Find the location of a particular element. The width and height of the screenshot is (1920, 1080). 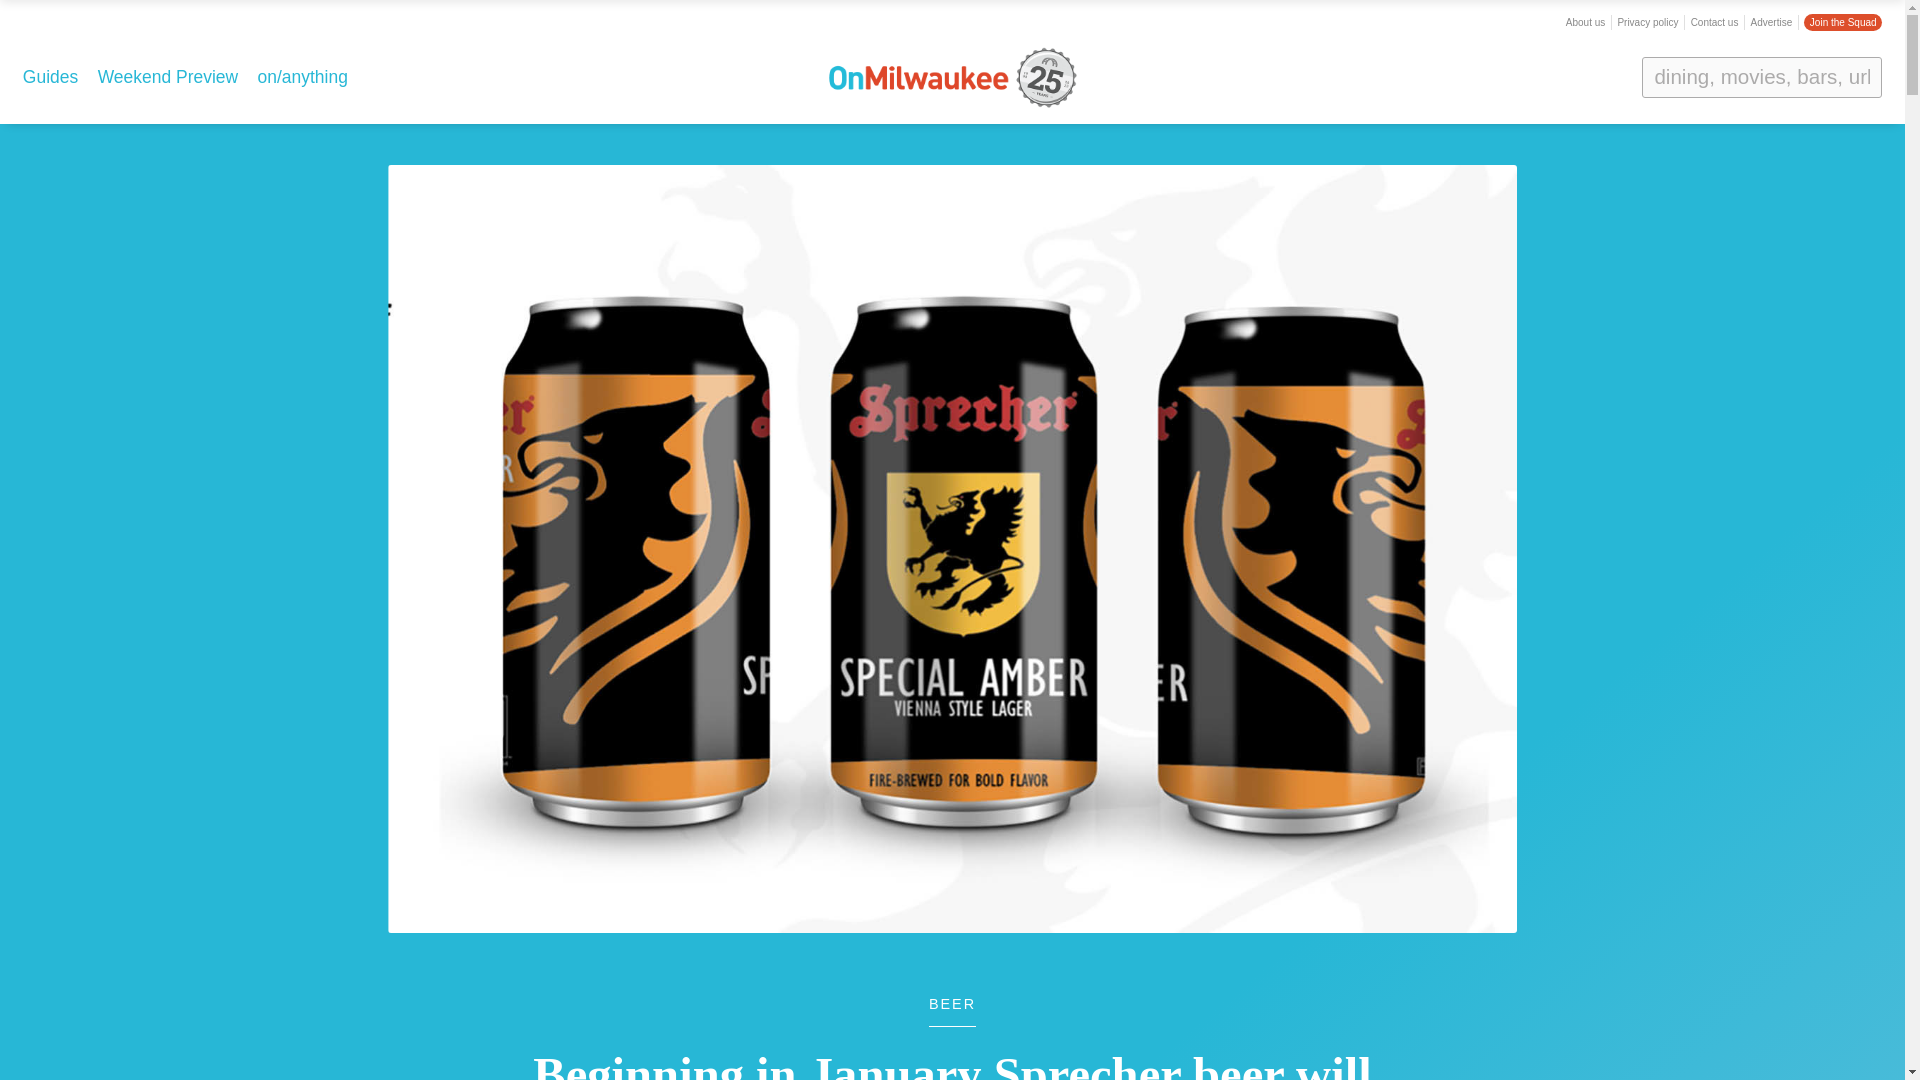

About us is located at coordinates (1586, 22).